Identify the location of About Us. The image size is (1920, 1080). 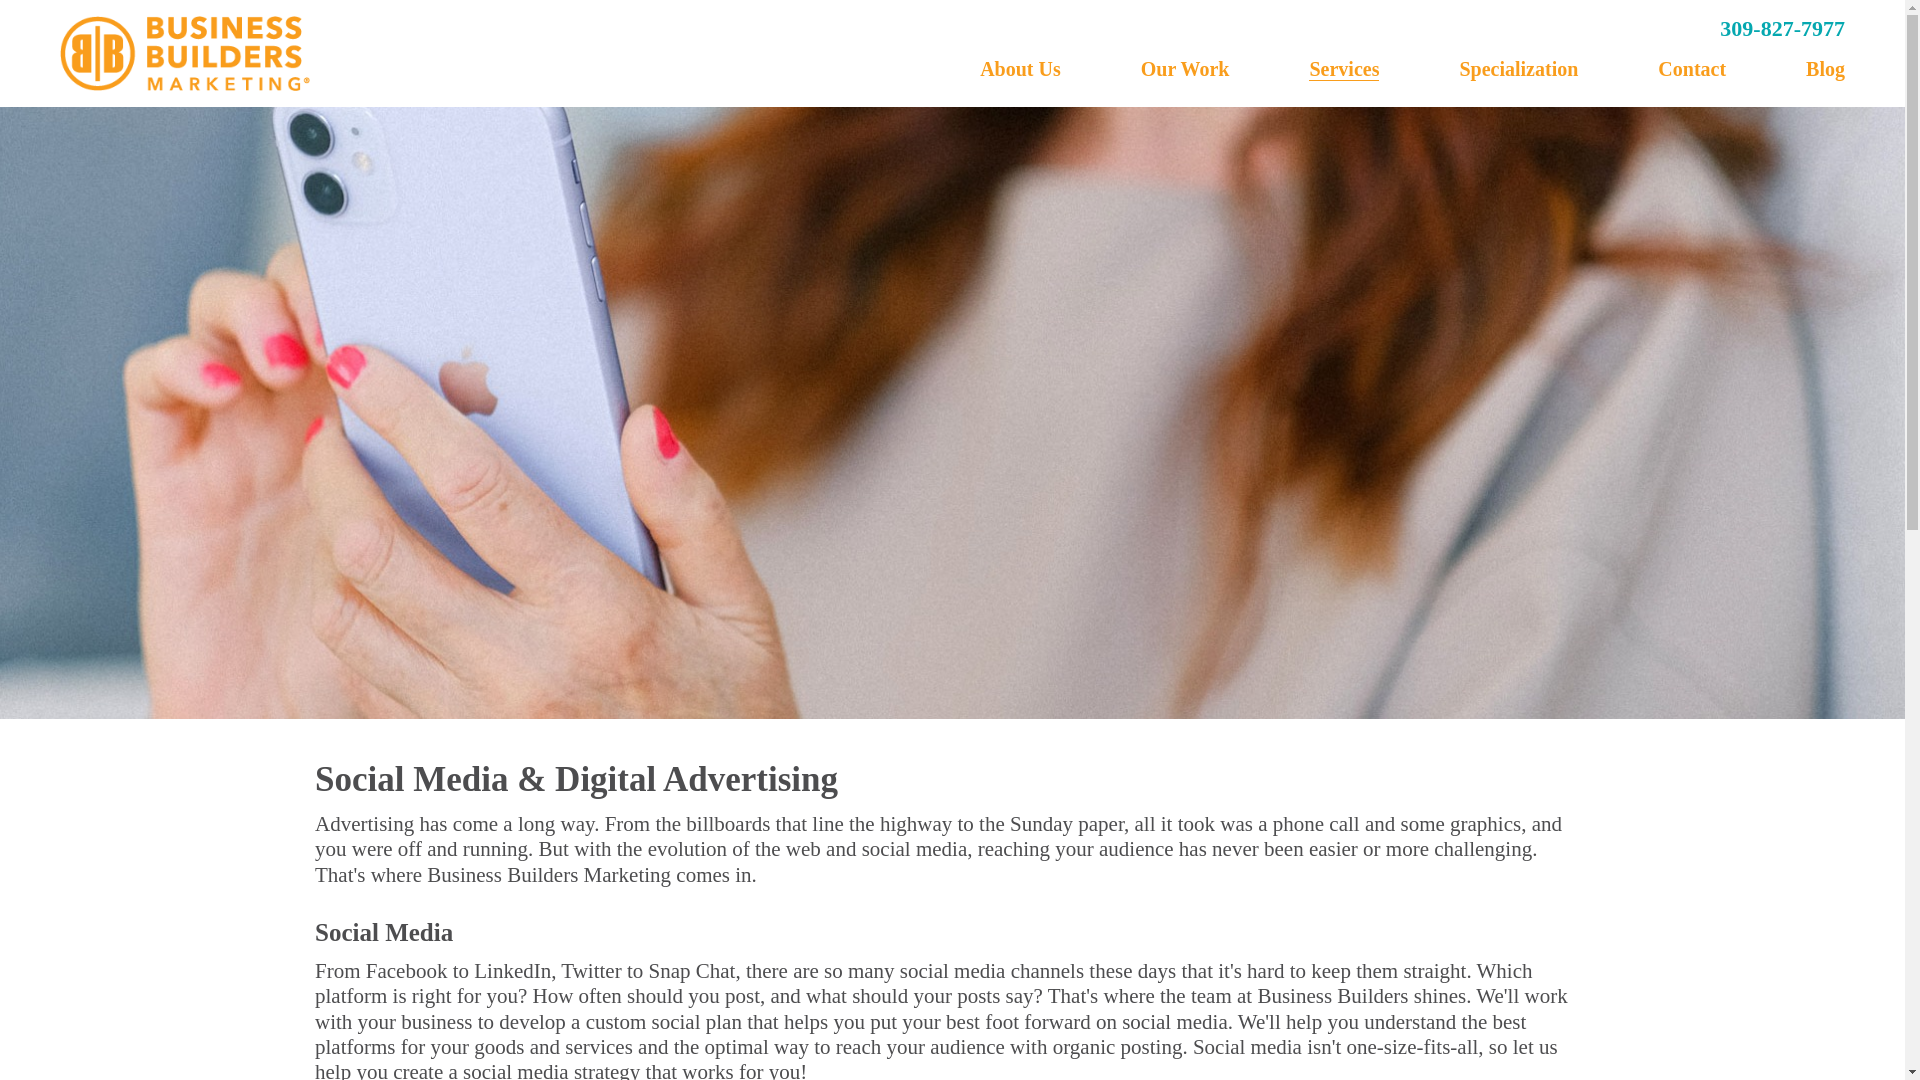
(1020, 68).